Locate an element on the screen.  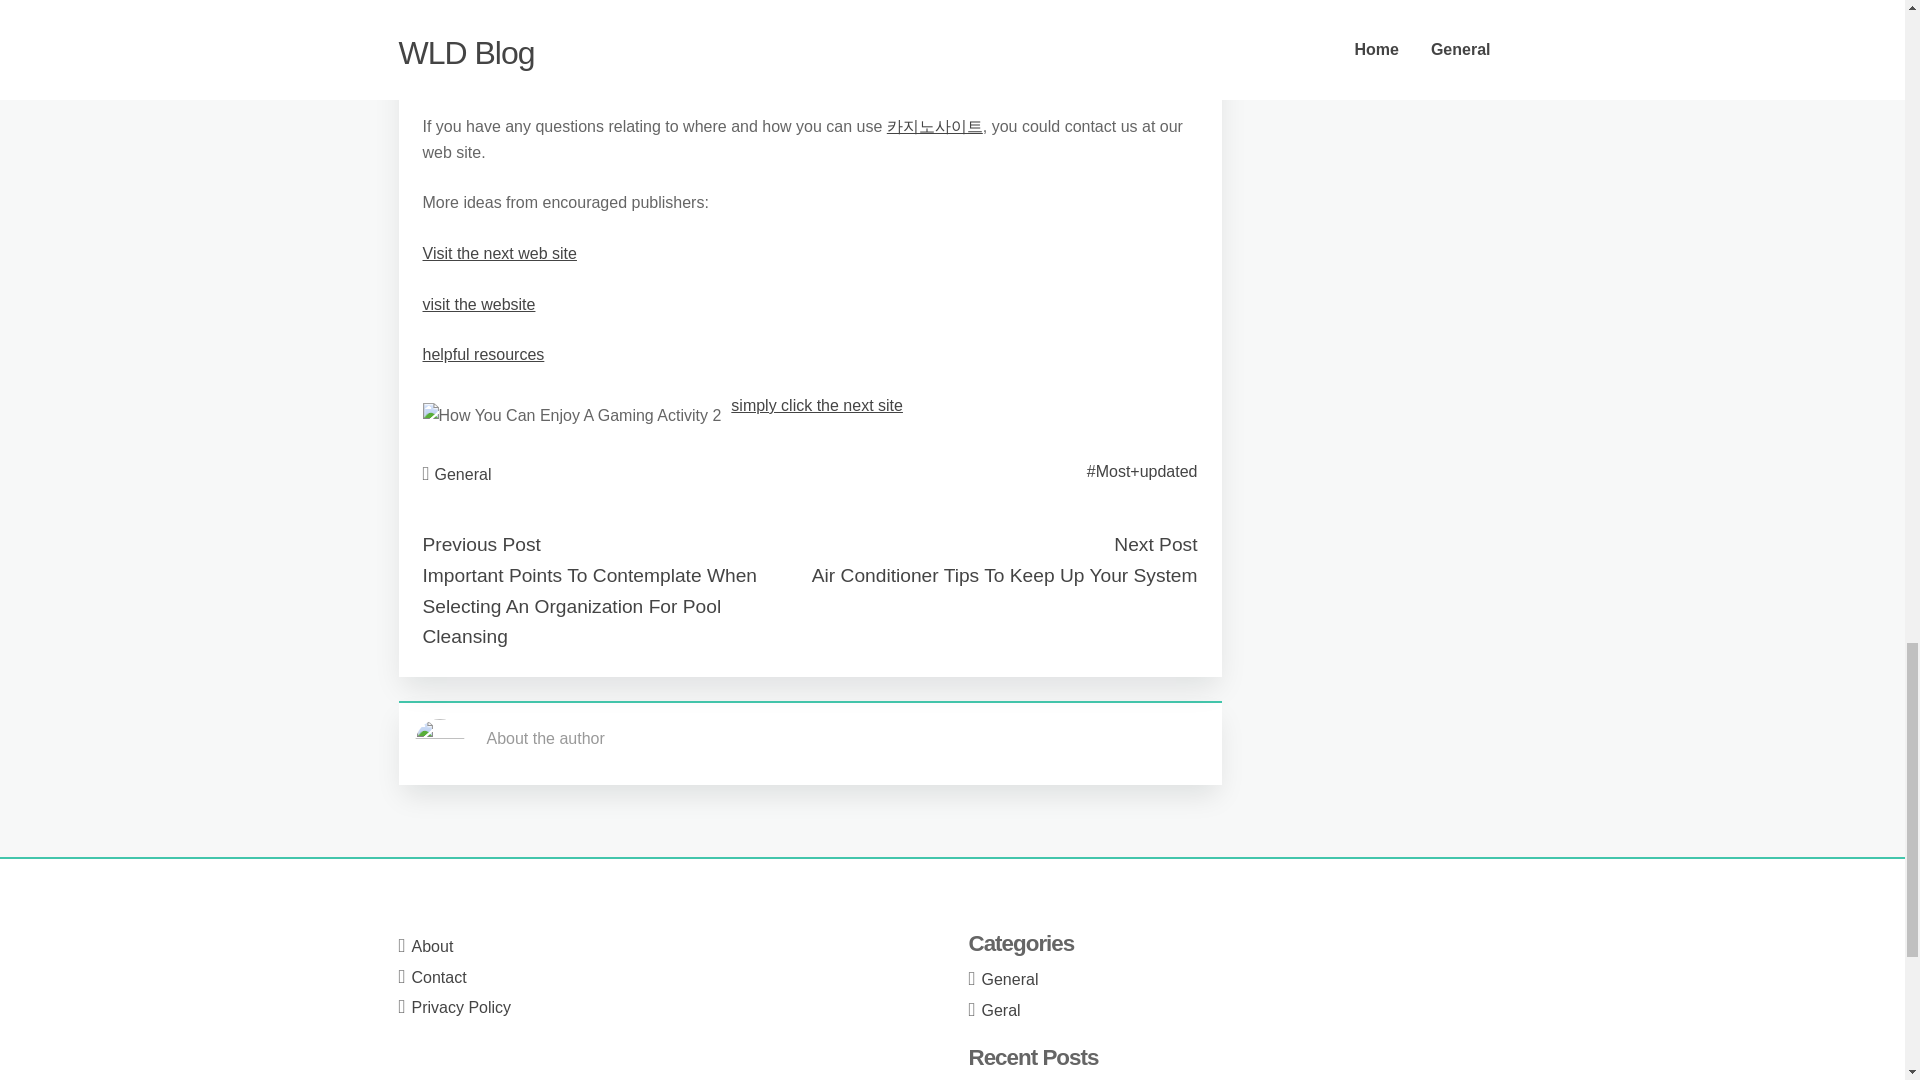
visit the website is located at coordinates (478, 304).